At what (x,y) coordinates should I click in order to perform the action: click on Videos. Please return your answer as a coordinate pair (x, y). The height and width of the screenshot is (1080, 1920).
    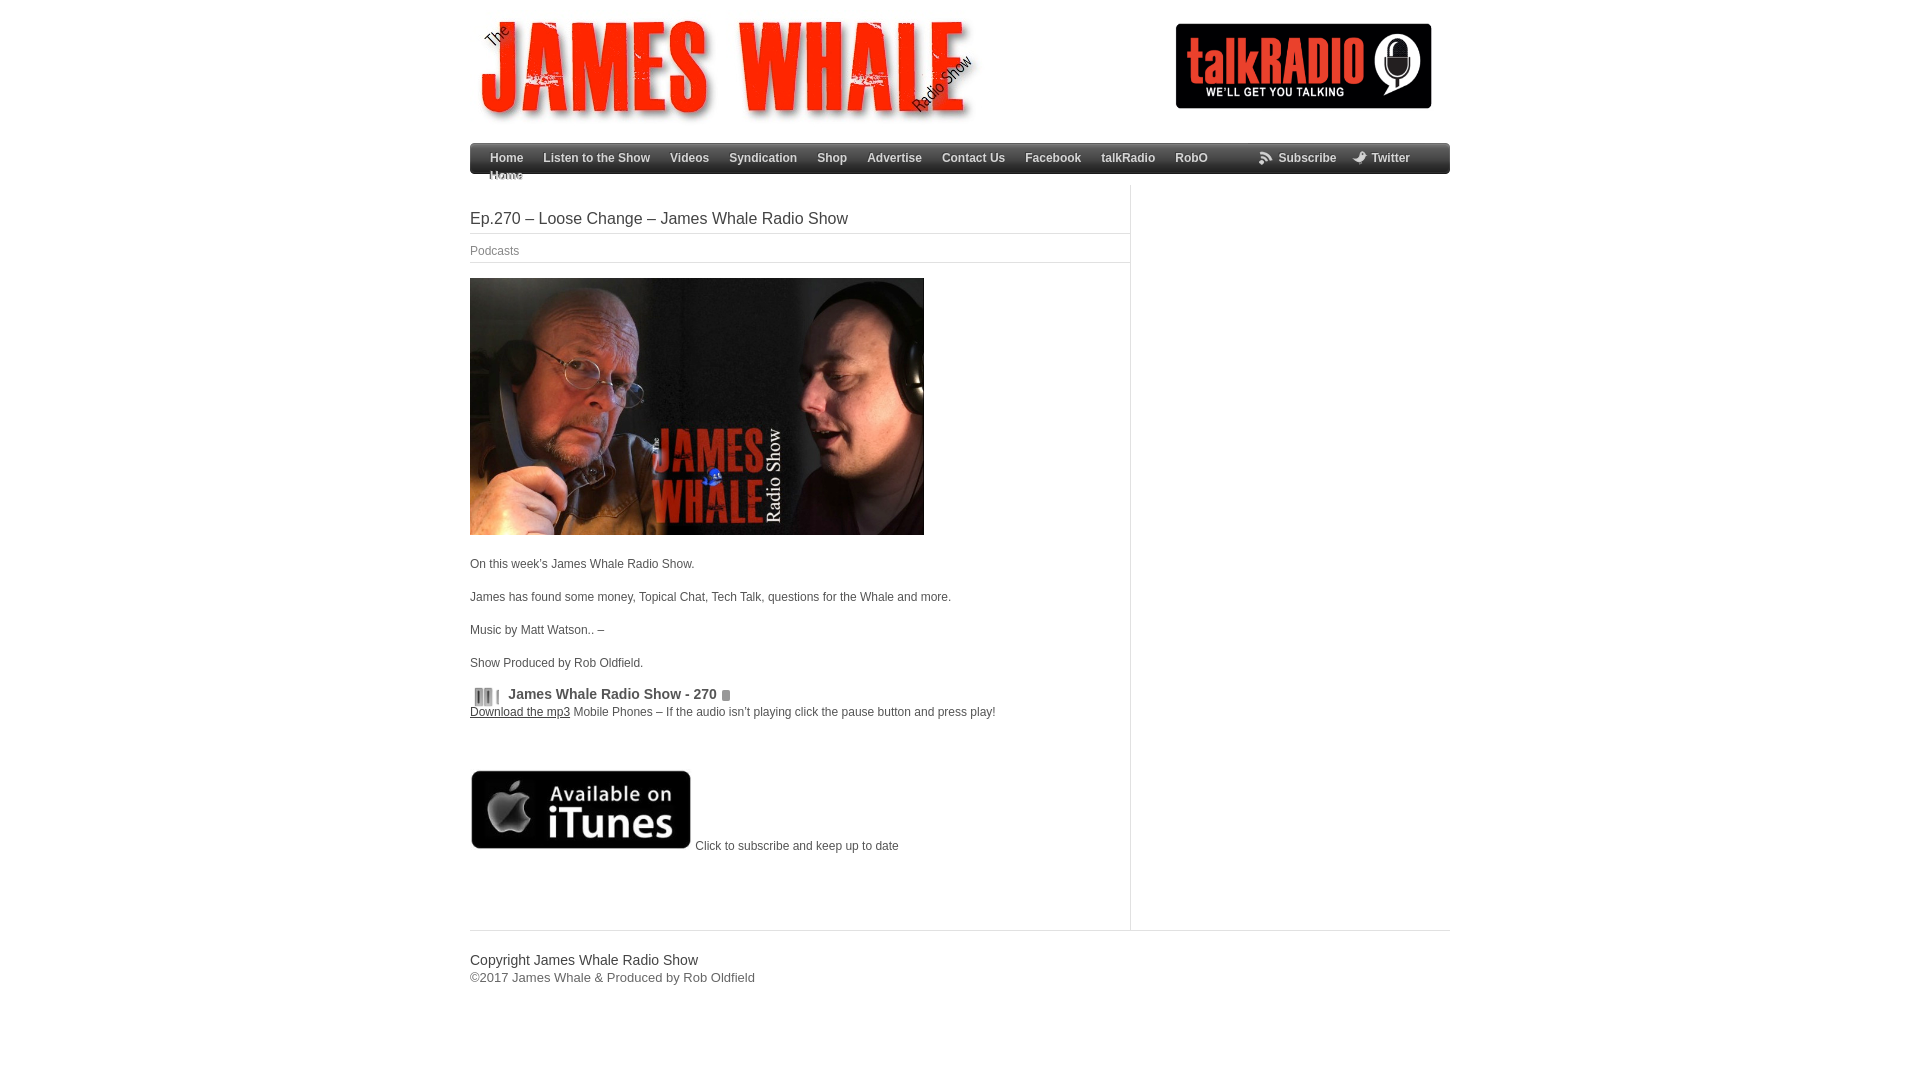
    Looking at the image, I should click on (689, 158).